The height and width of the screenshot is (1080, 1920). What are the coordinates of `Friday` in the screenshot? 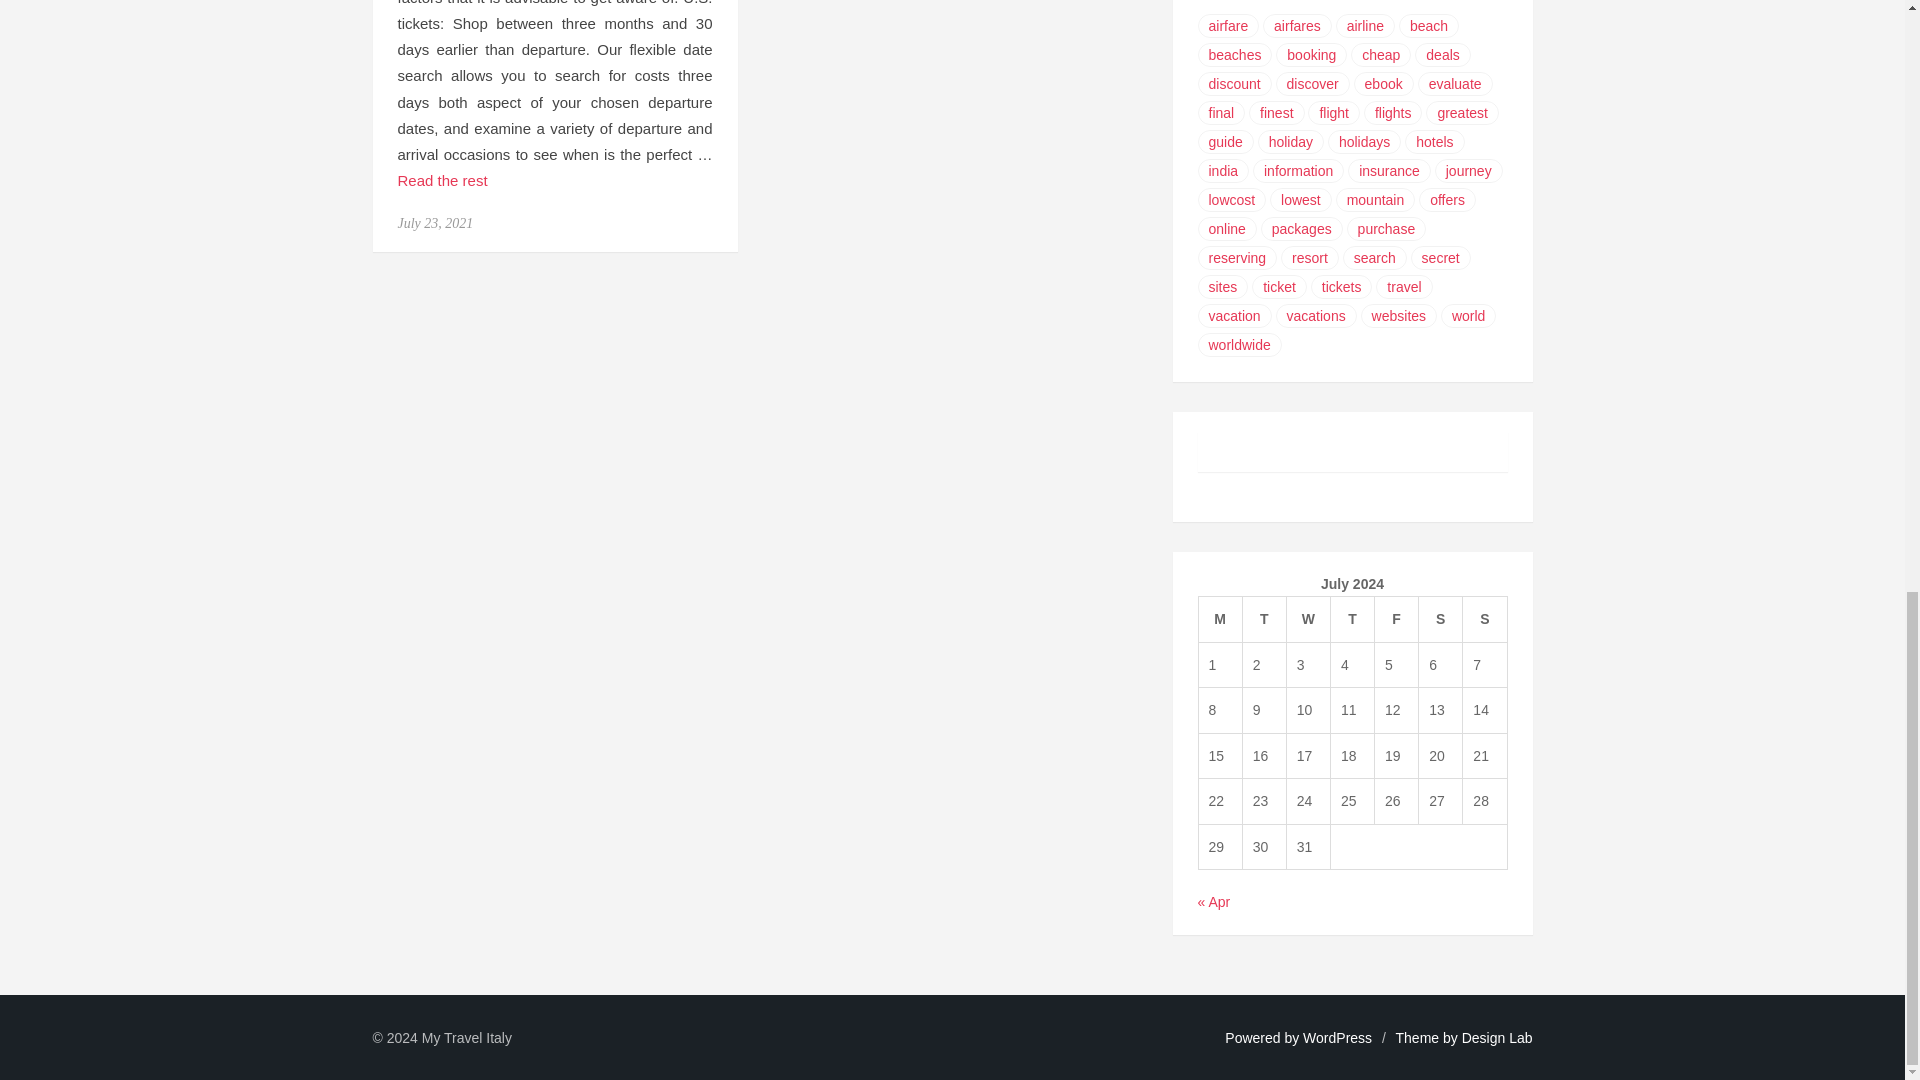 It's located at (1396, 620).